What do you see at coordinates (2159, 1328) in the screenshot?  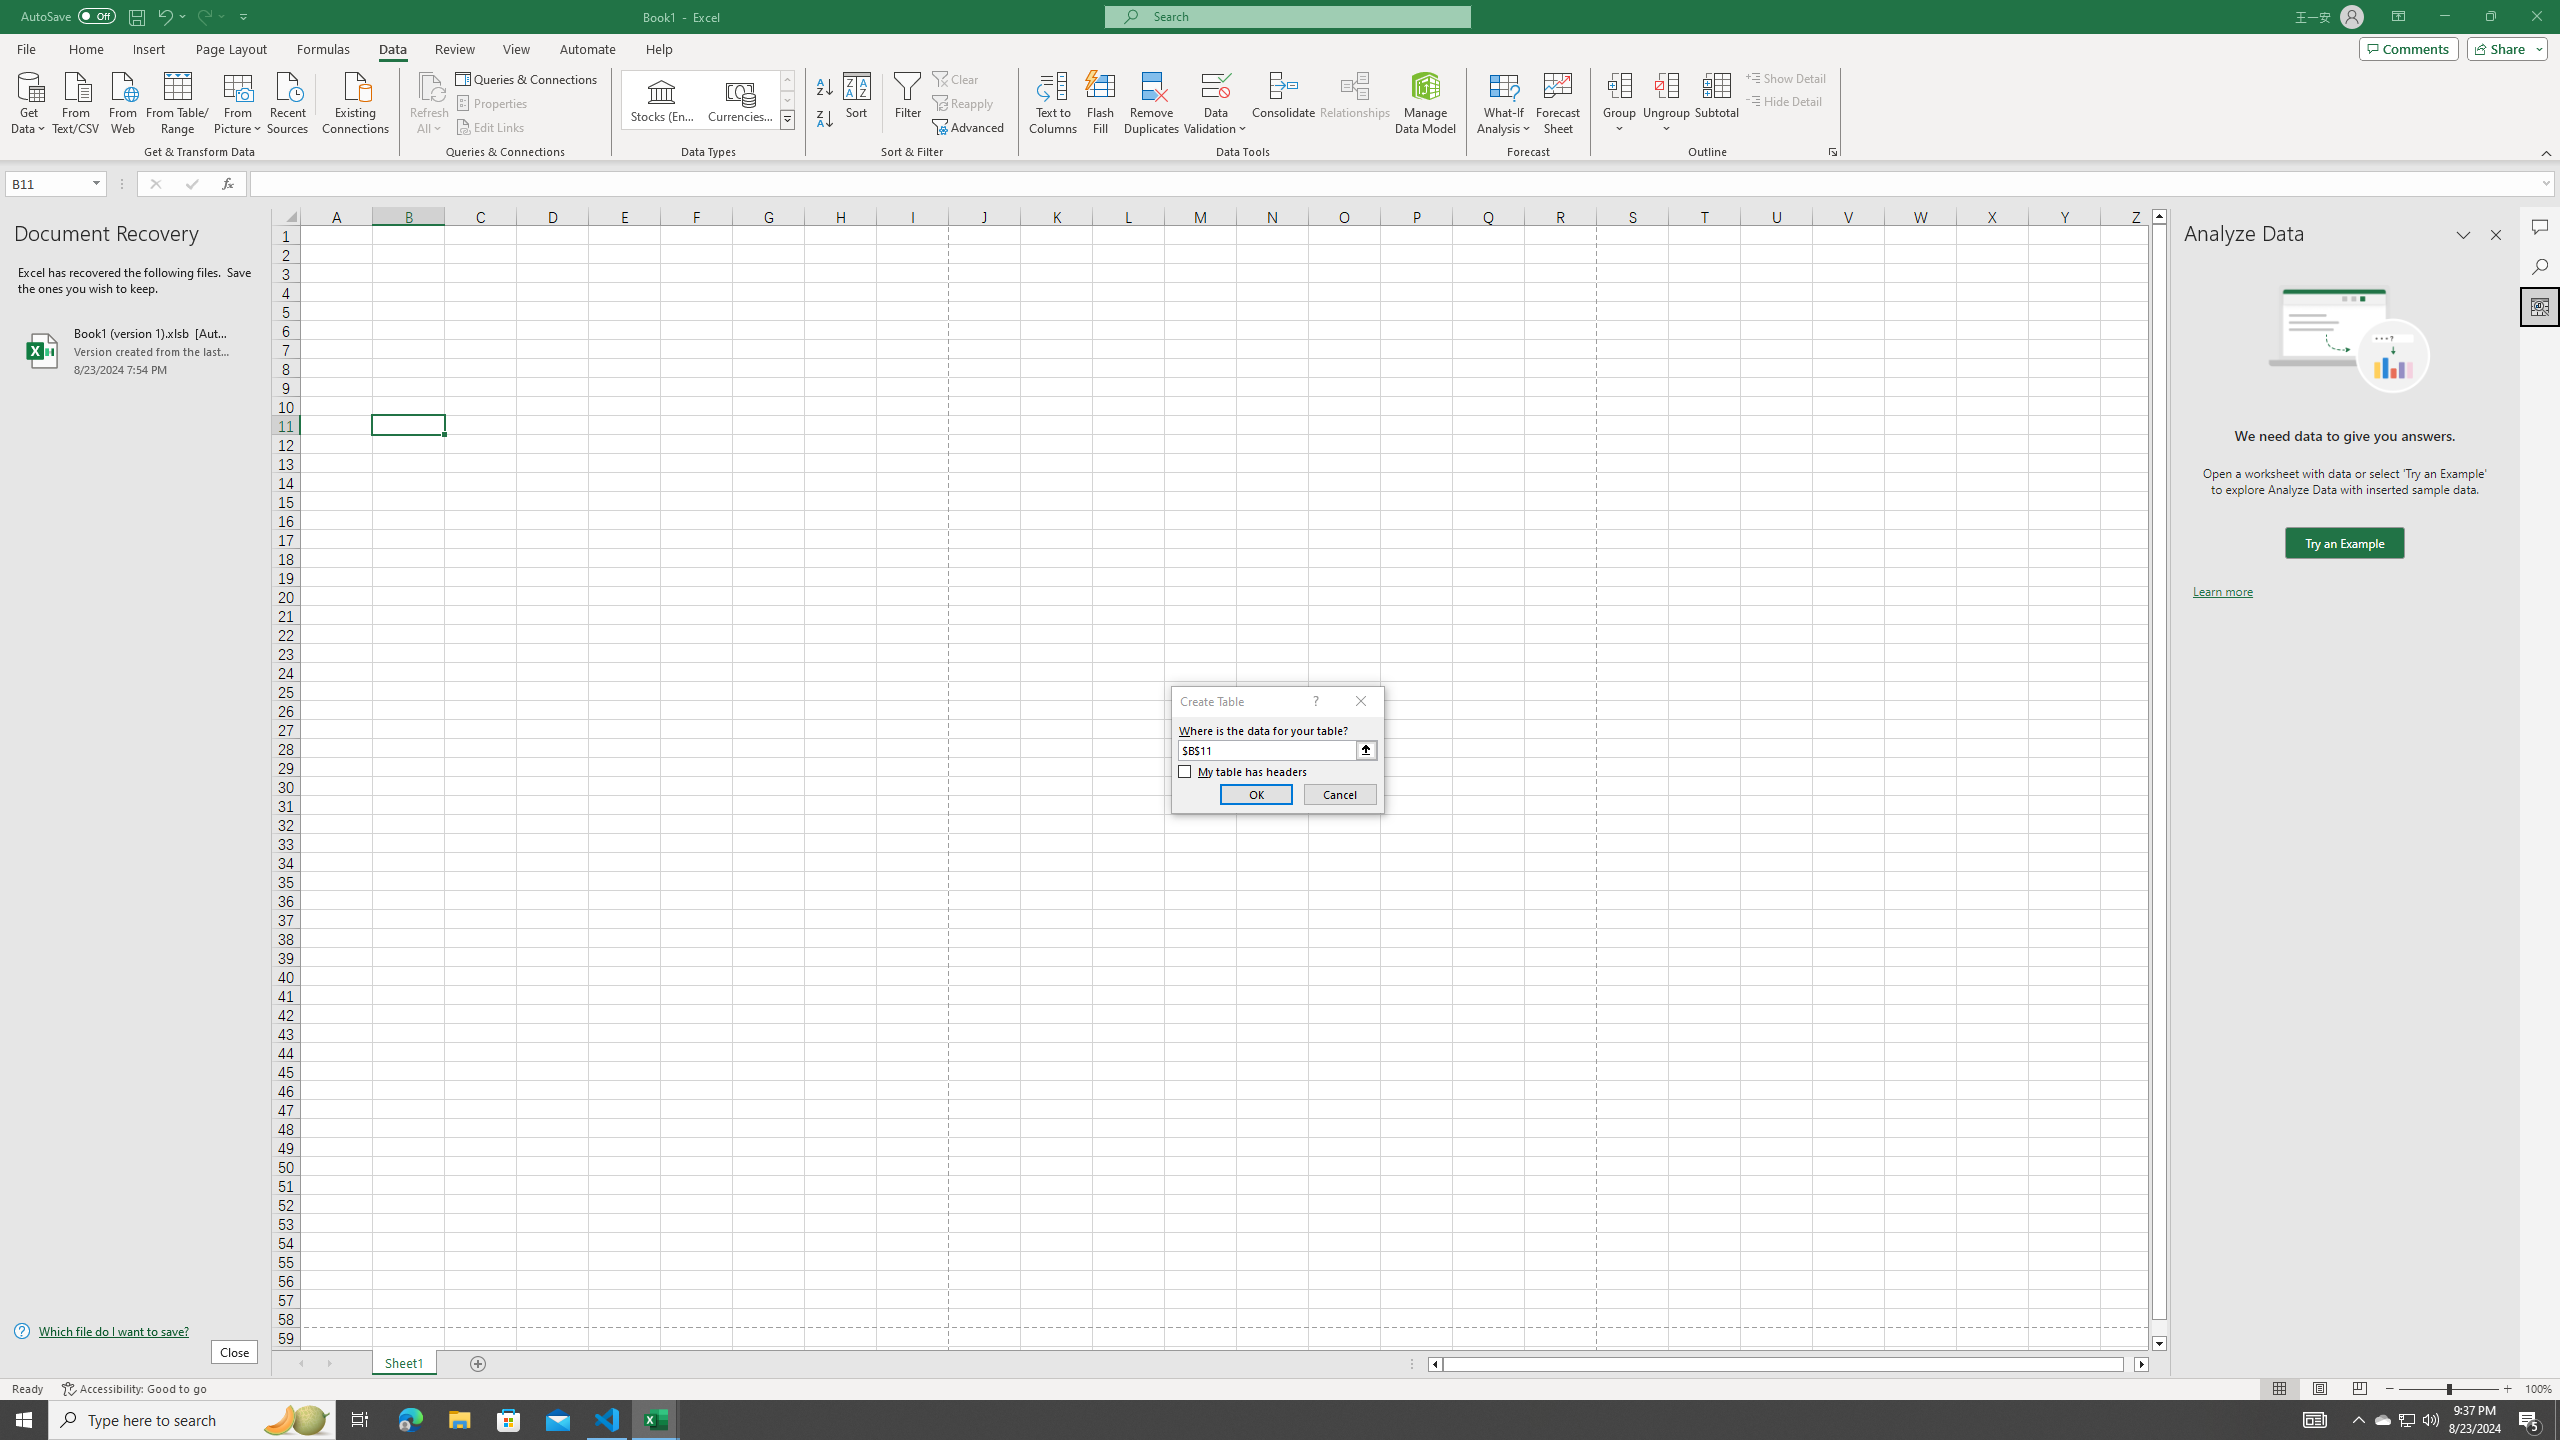 I see `Page down` at bounding box center [2159, 1328].